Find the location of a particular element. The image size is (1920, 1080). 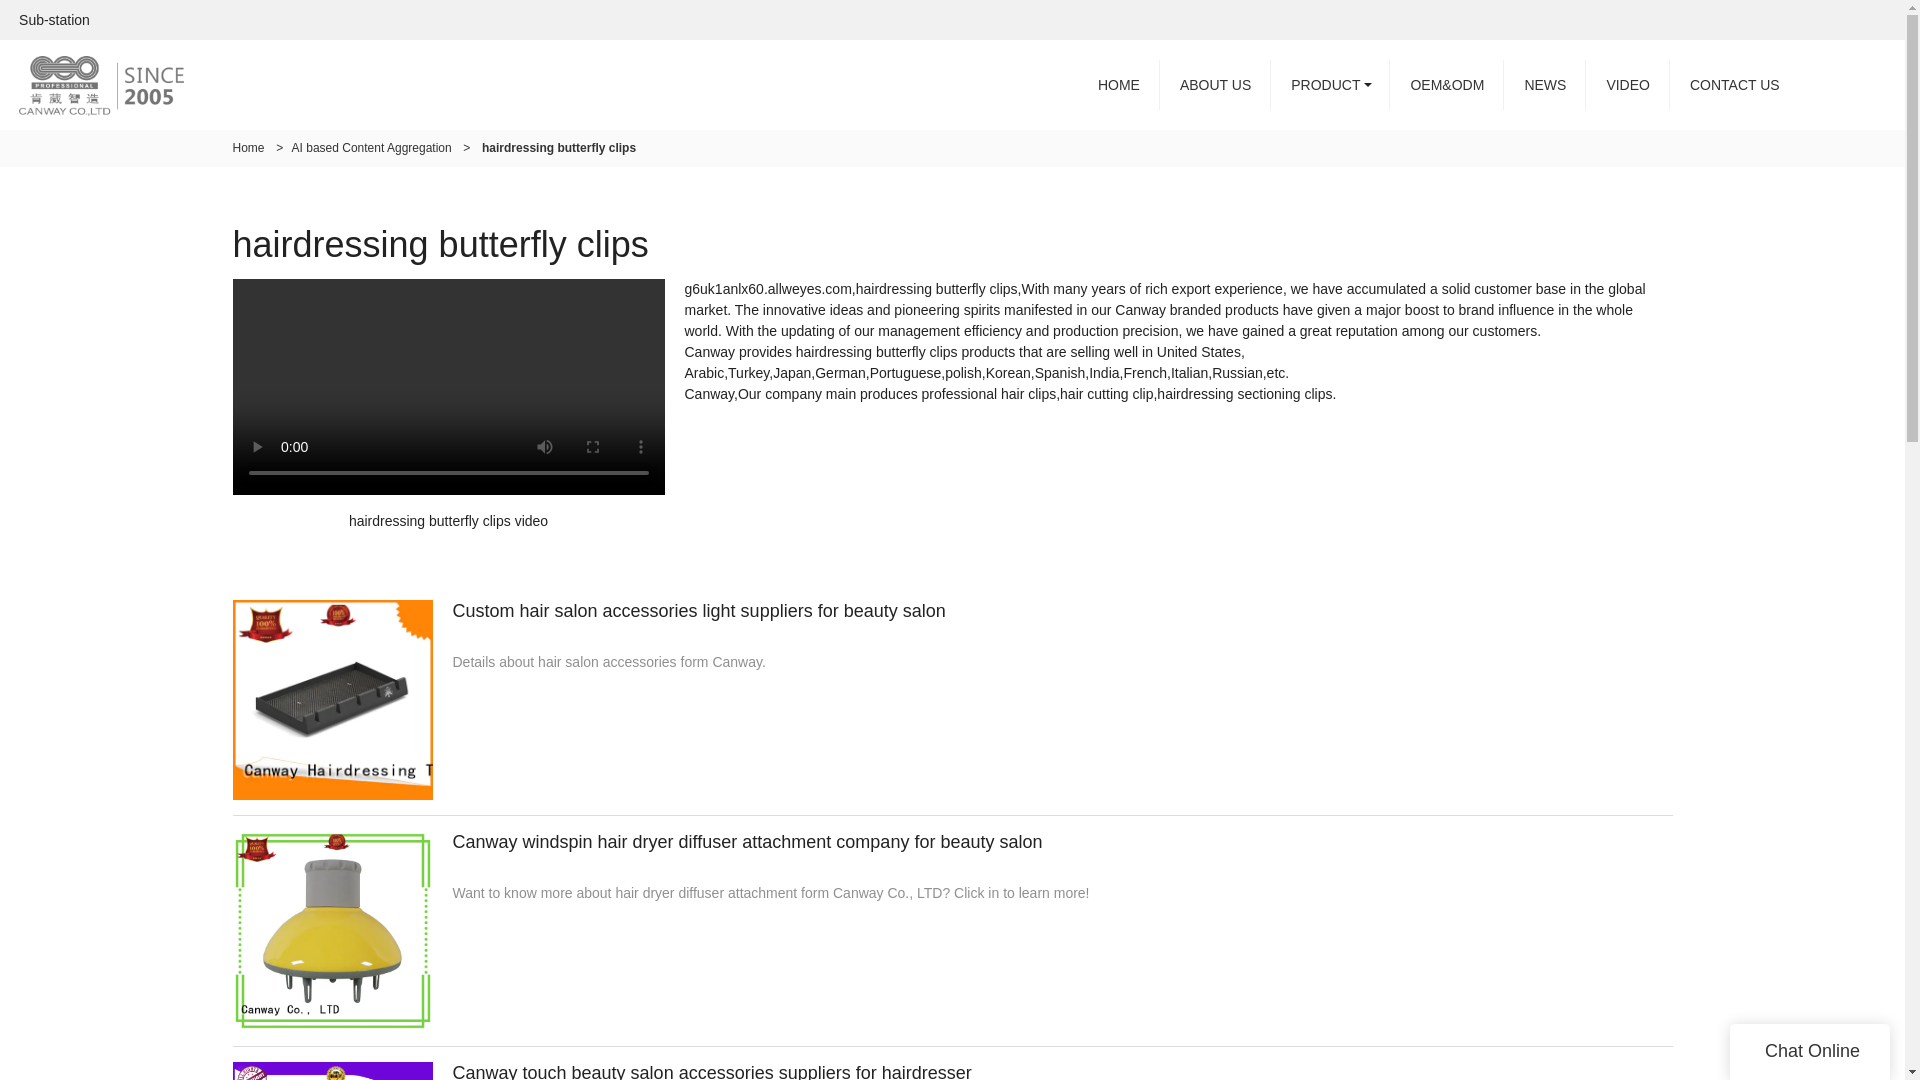

NEWS is located at coordinates (1544, 84).